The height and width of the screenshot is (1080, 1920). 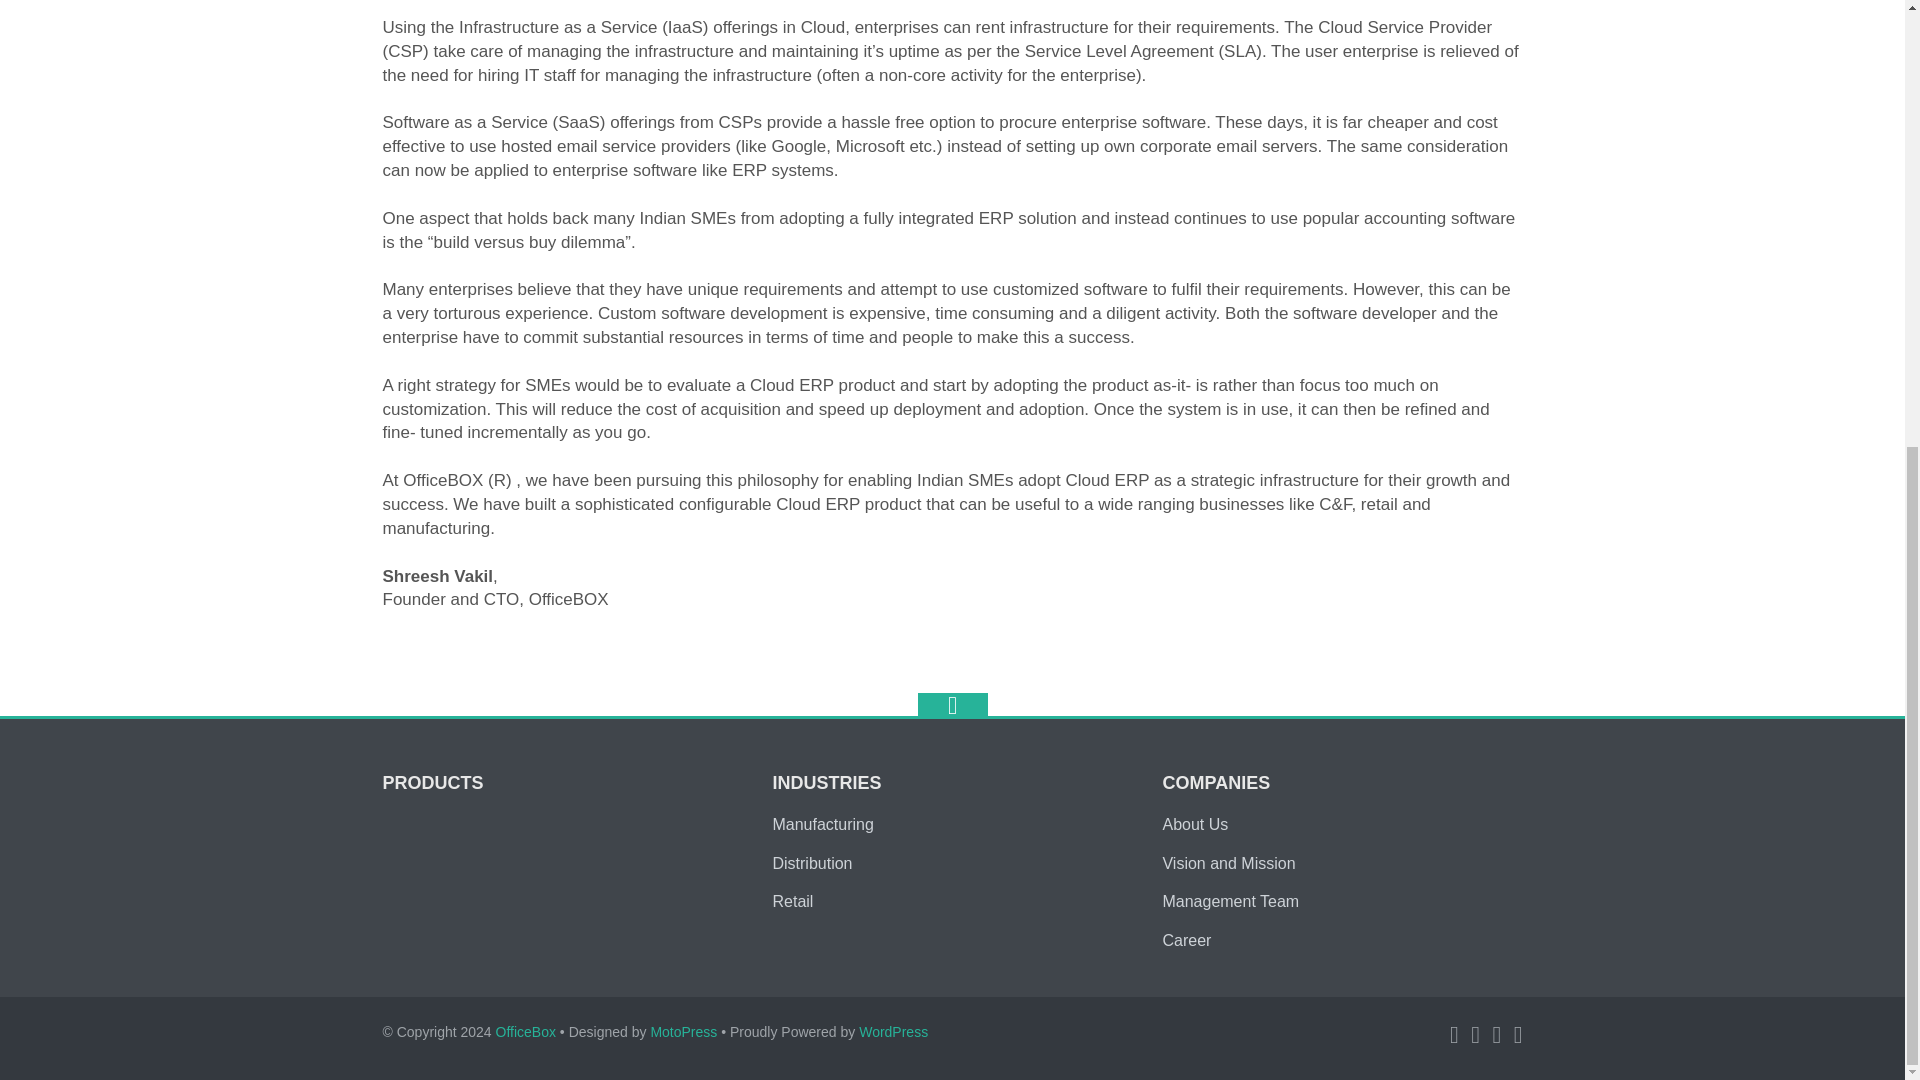 I want to click on OfficeBox, so click(x=526, y=1032).